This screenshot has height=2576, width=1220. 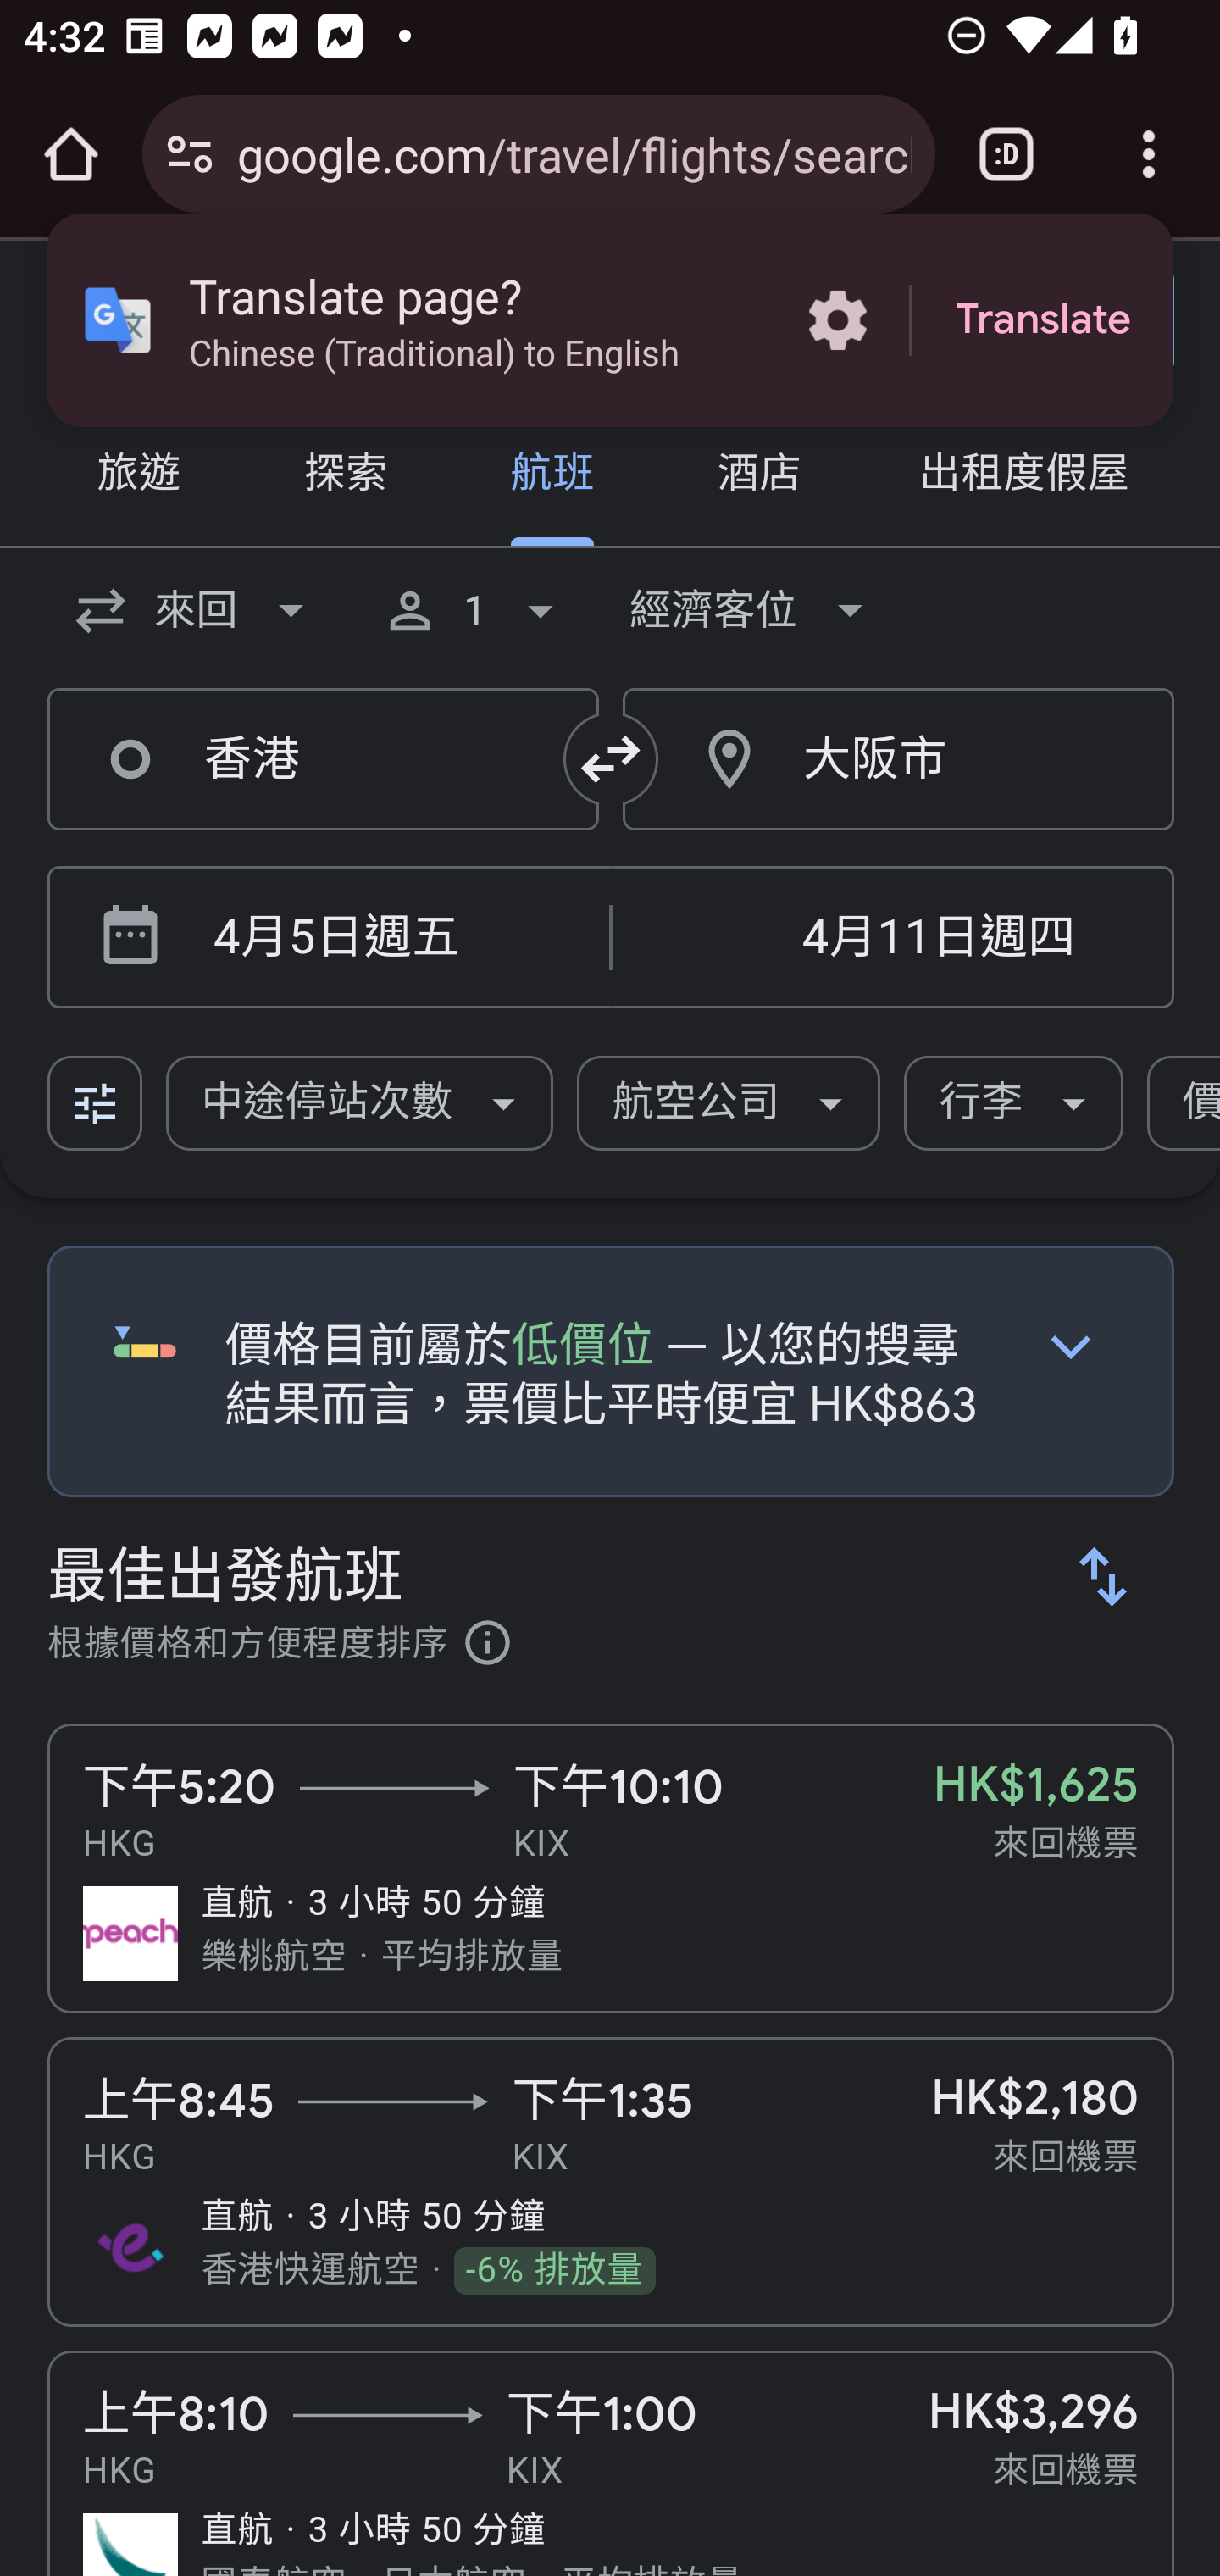 What do you see at coordinates (190, 154) in the screenshot?
I see `Connection is secure` at bounding box center [190, 154].